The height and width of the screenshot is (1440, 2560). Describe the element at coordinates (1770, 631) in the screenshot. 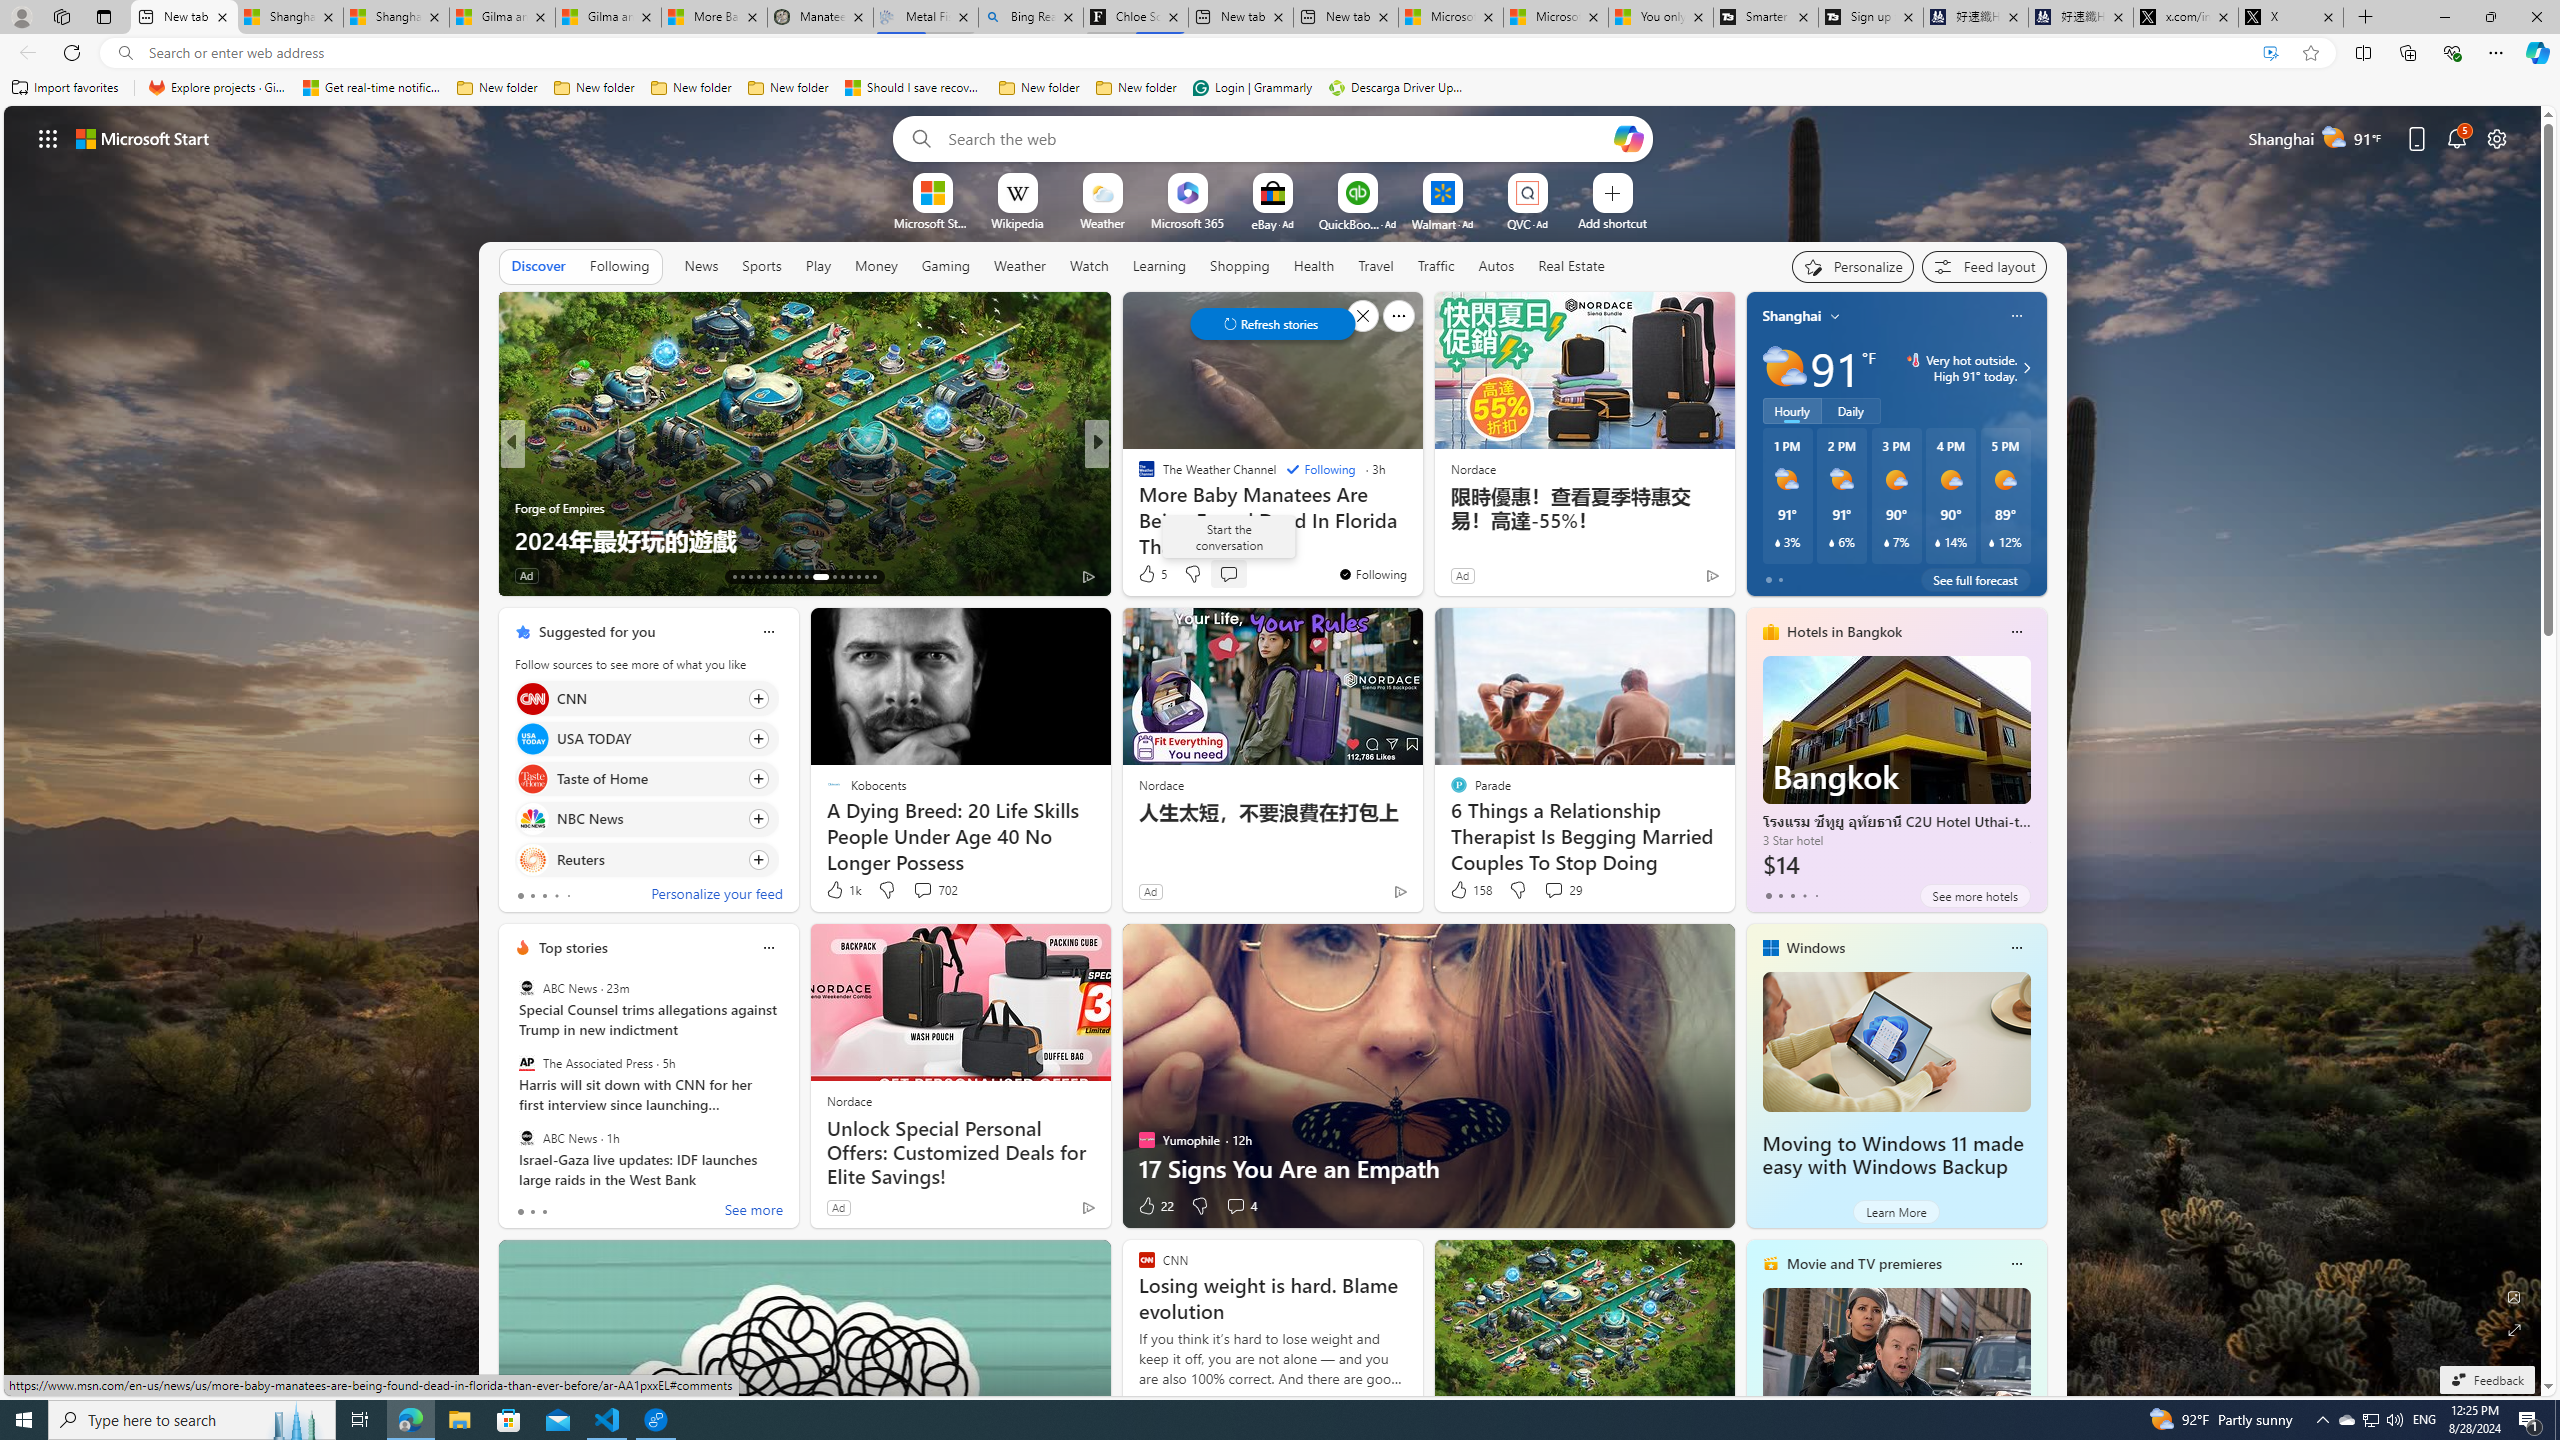

I see `hotels-header-icon` at that location.